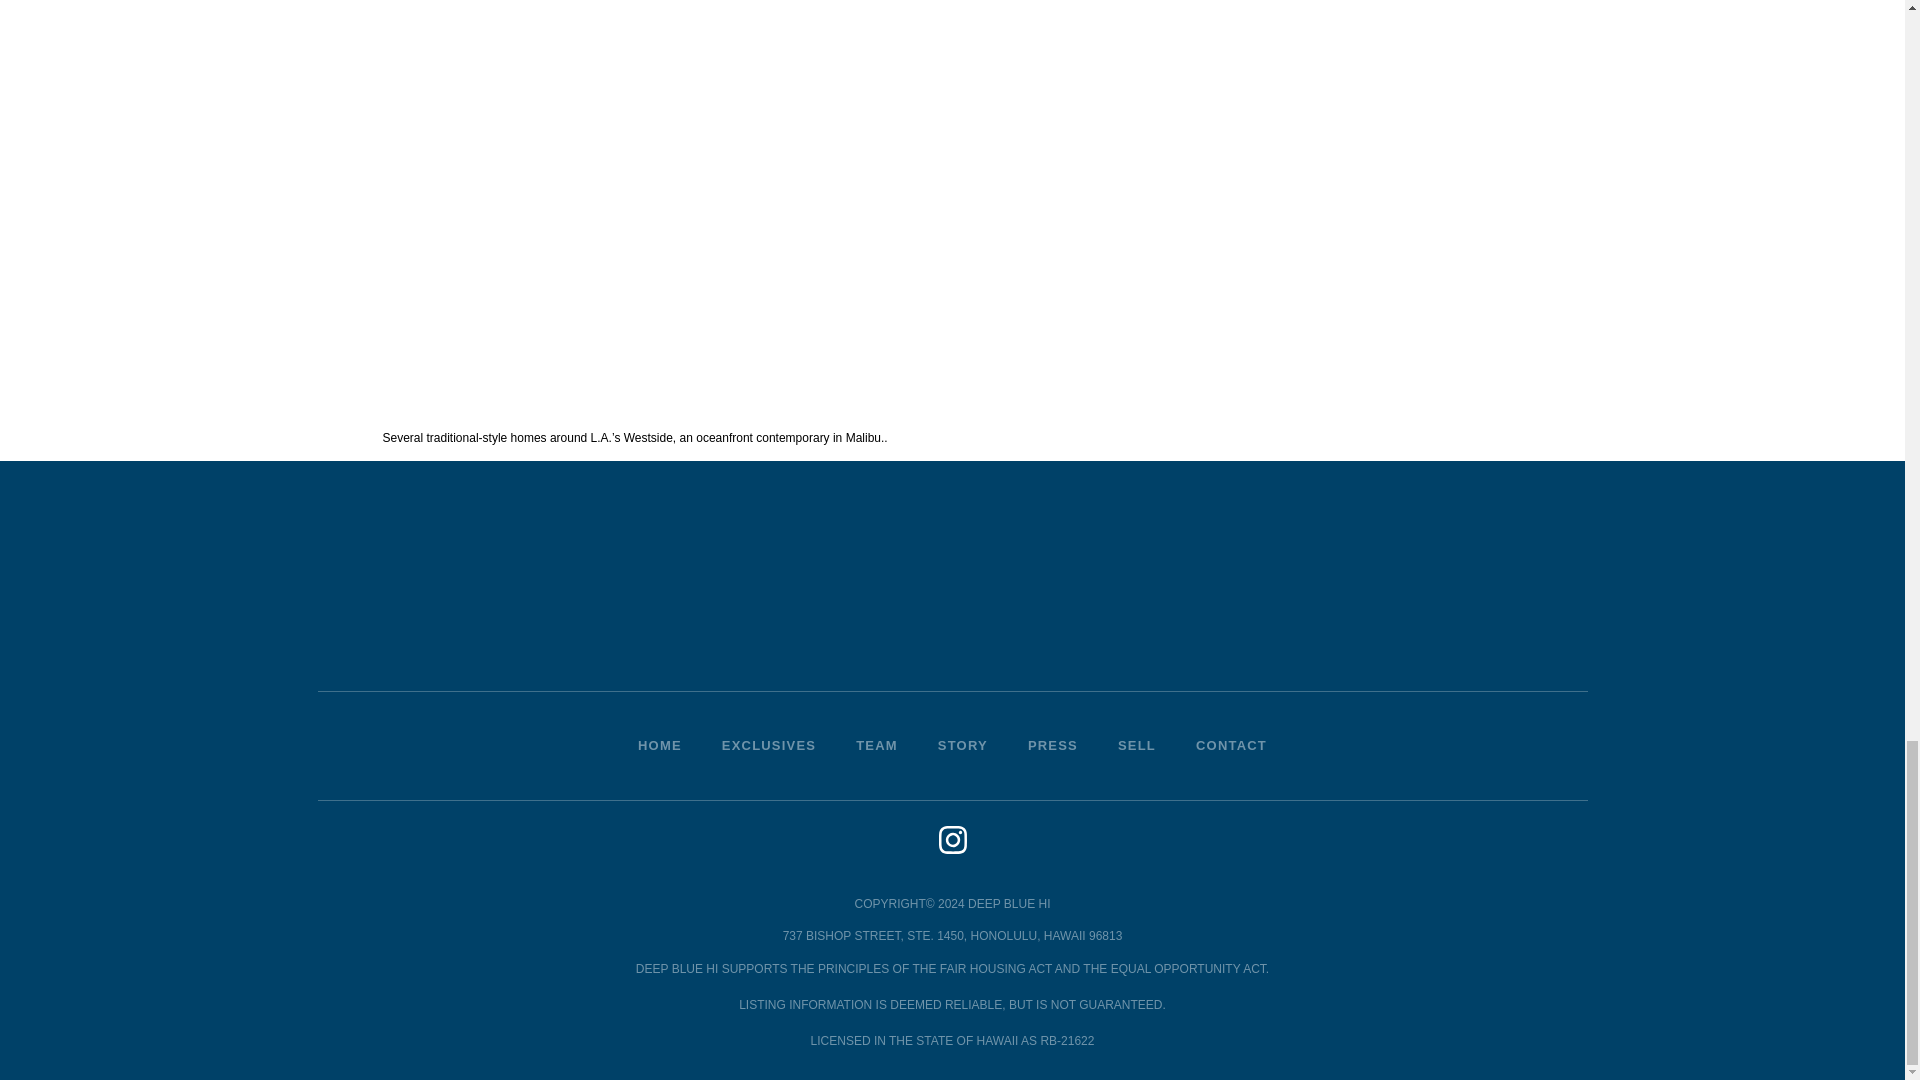 This screenshot has height=1080, width=1920. Describe the element at coordinates (1136, 746) in the screenshot. I see `SELL` at that location.